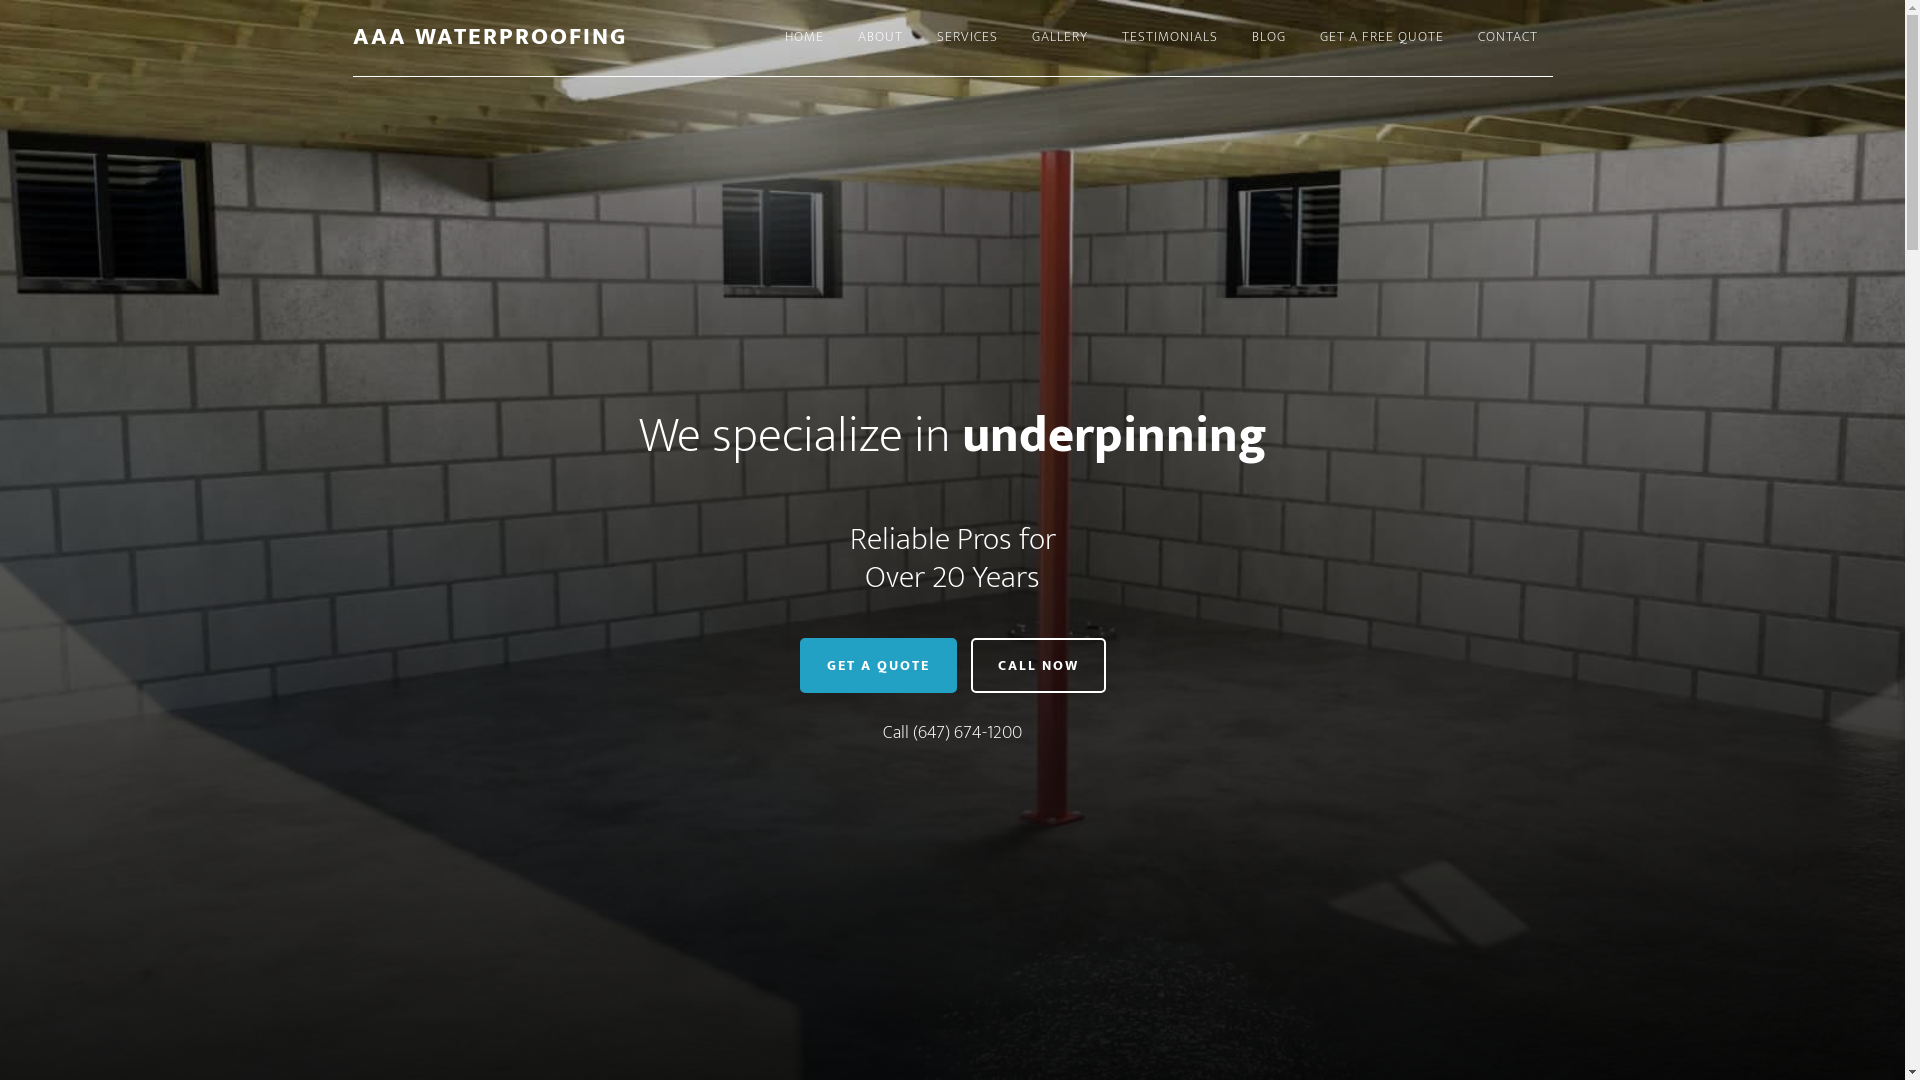 This screenshot has width=1920, height=1080. I want to click on TESTIMONIALS, so click(1169, 38).